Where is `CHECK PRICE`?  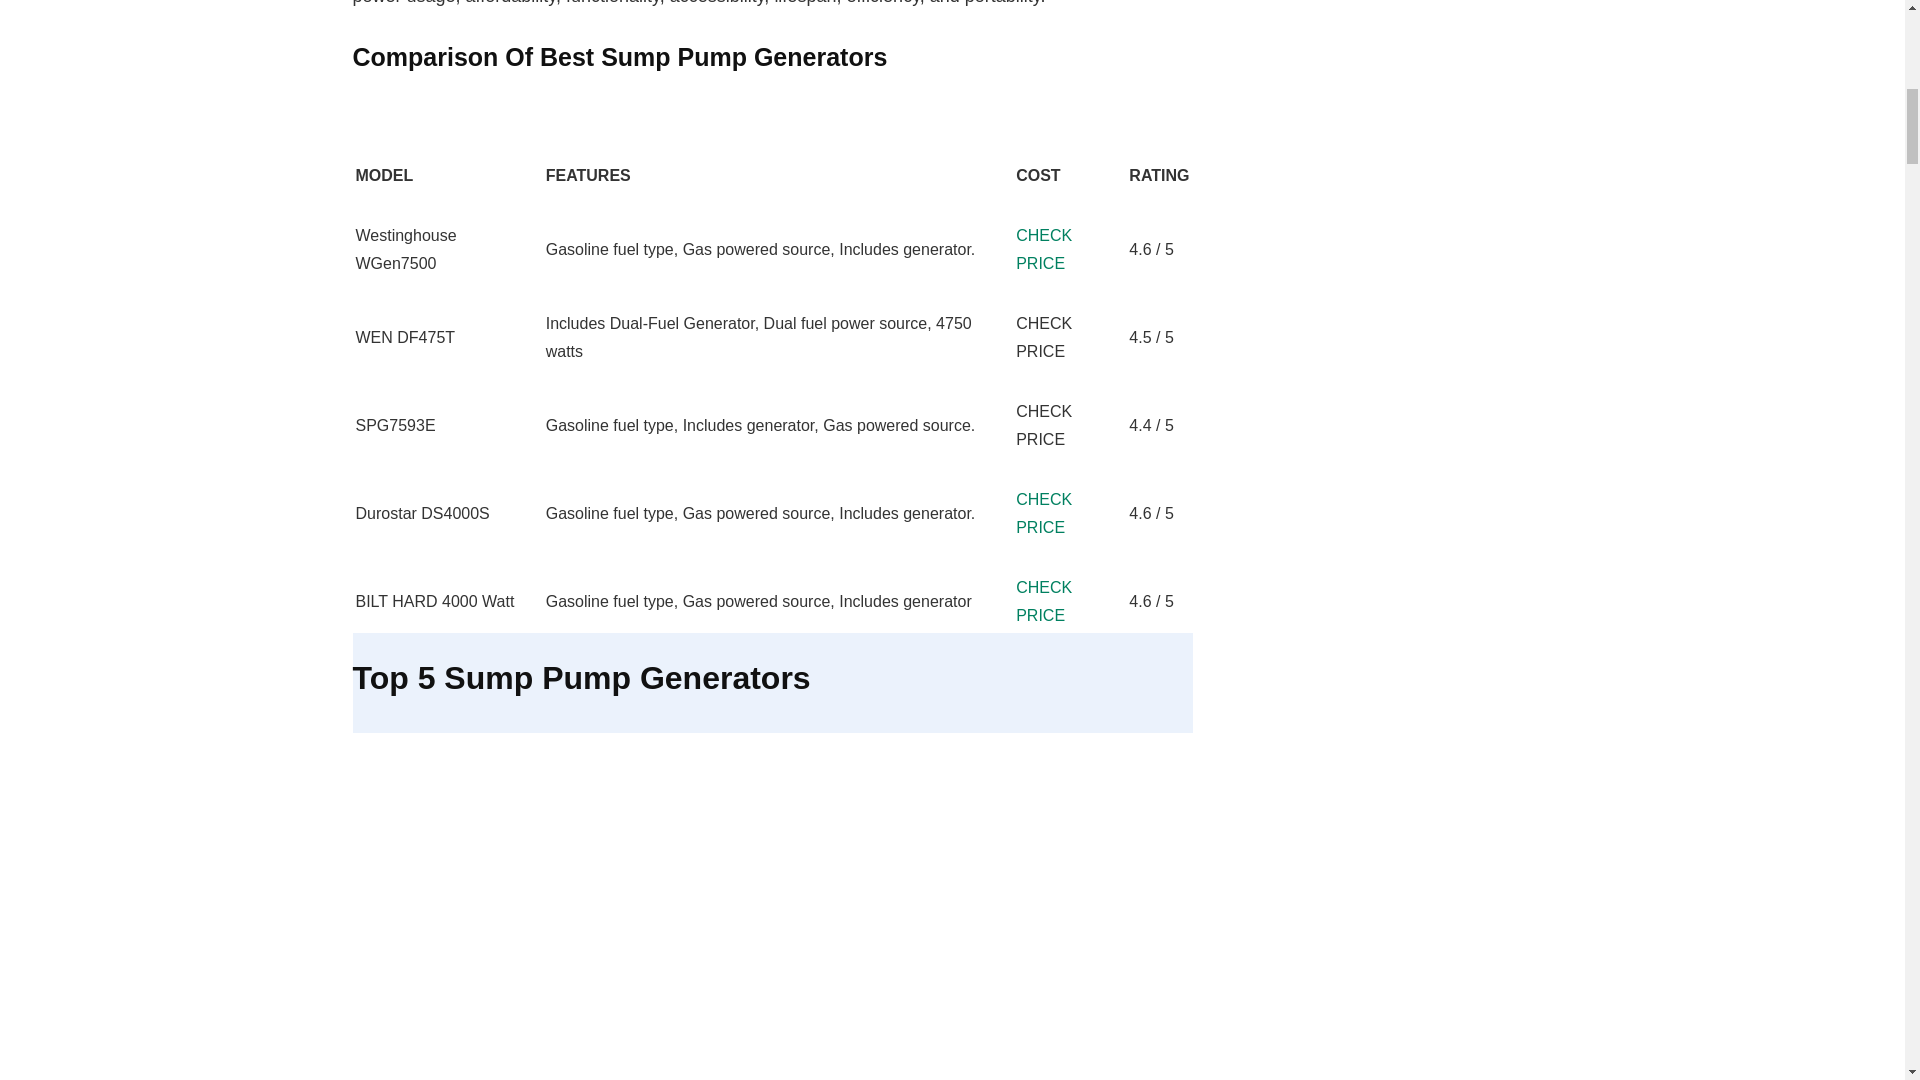
CHECK PRICE is located at coordinates (1043, 601).